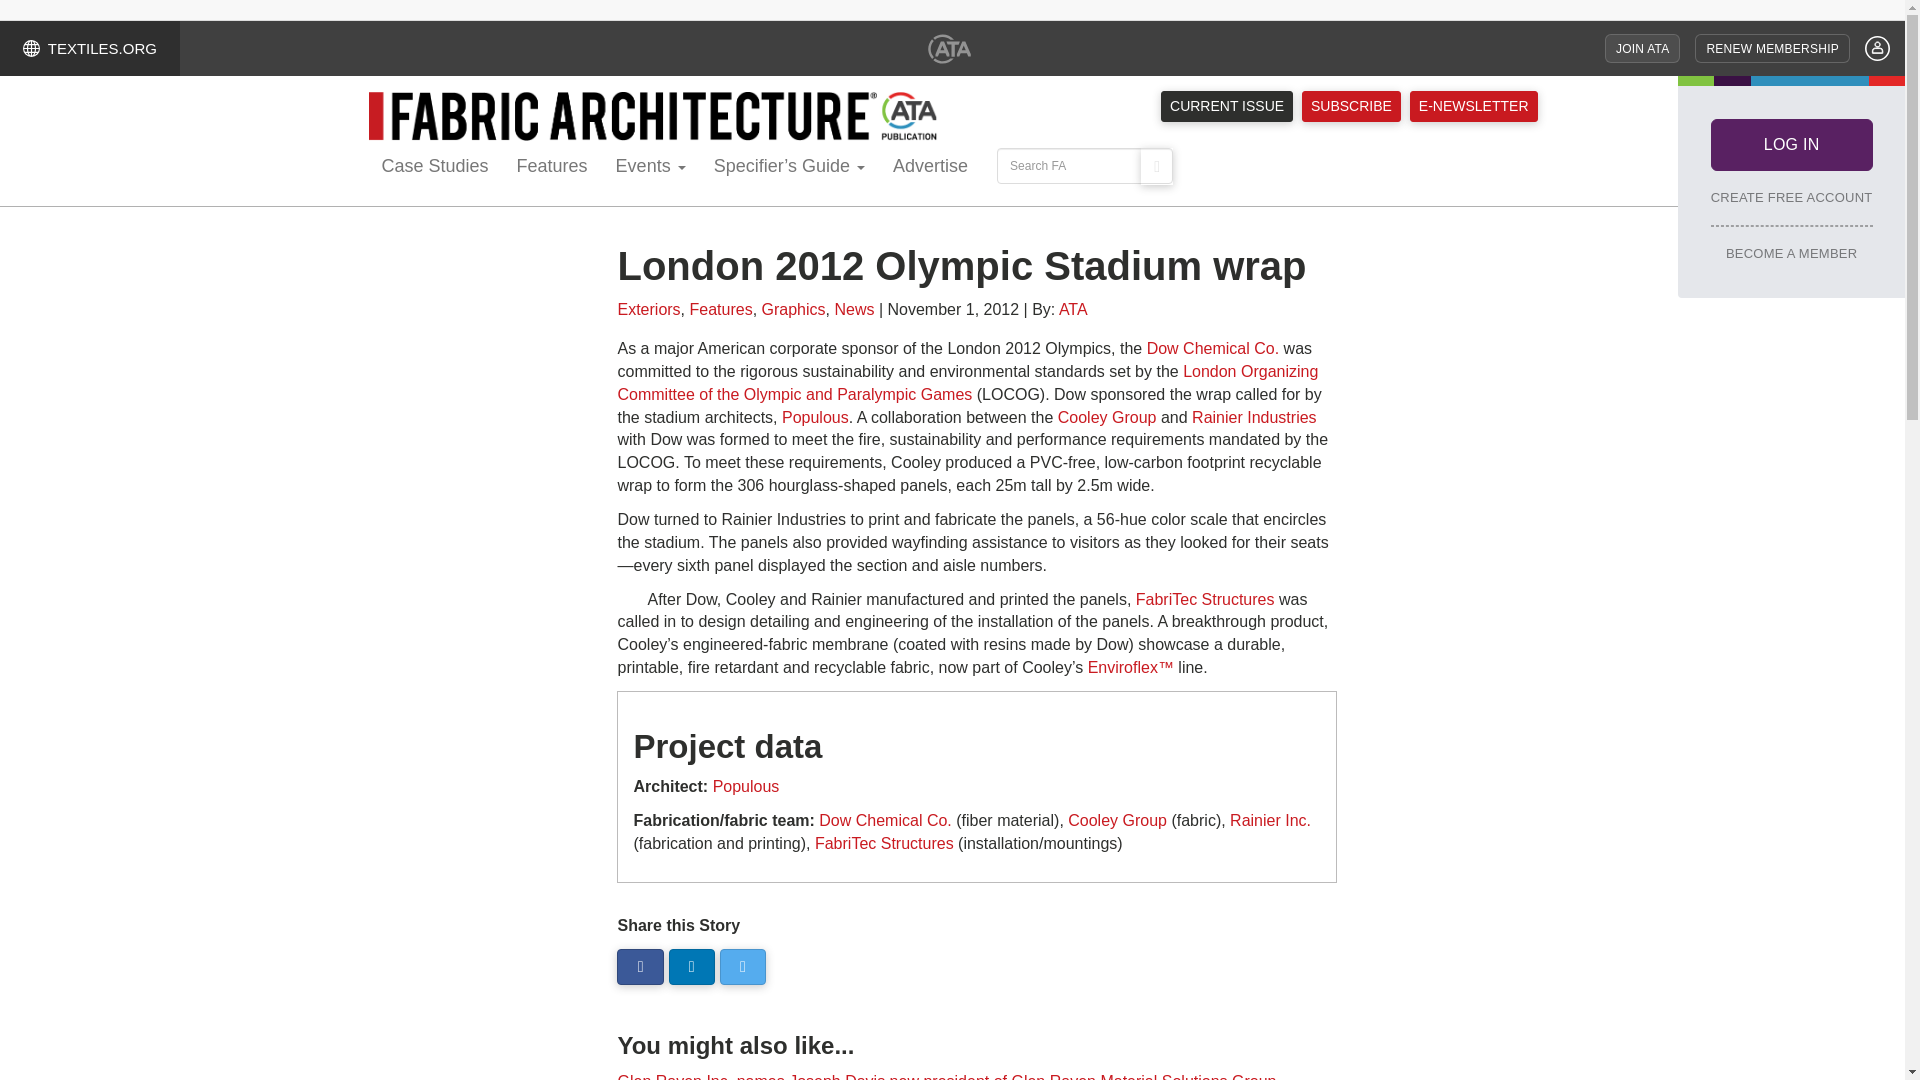  Describe the element at coordinates (90, 48) in the screenshot. I see `TEXTILES.ORG` at that location.